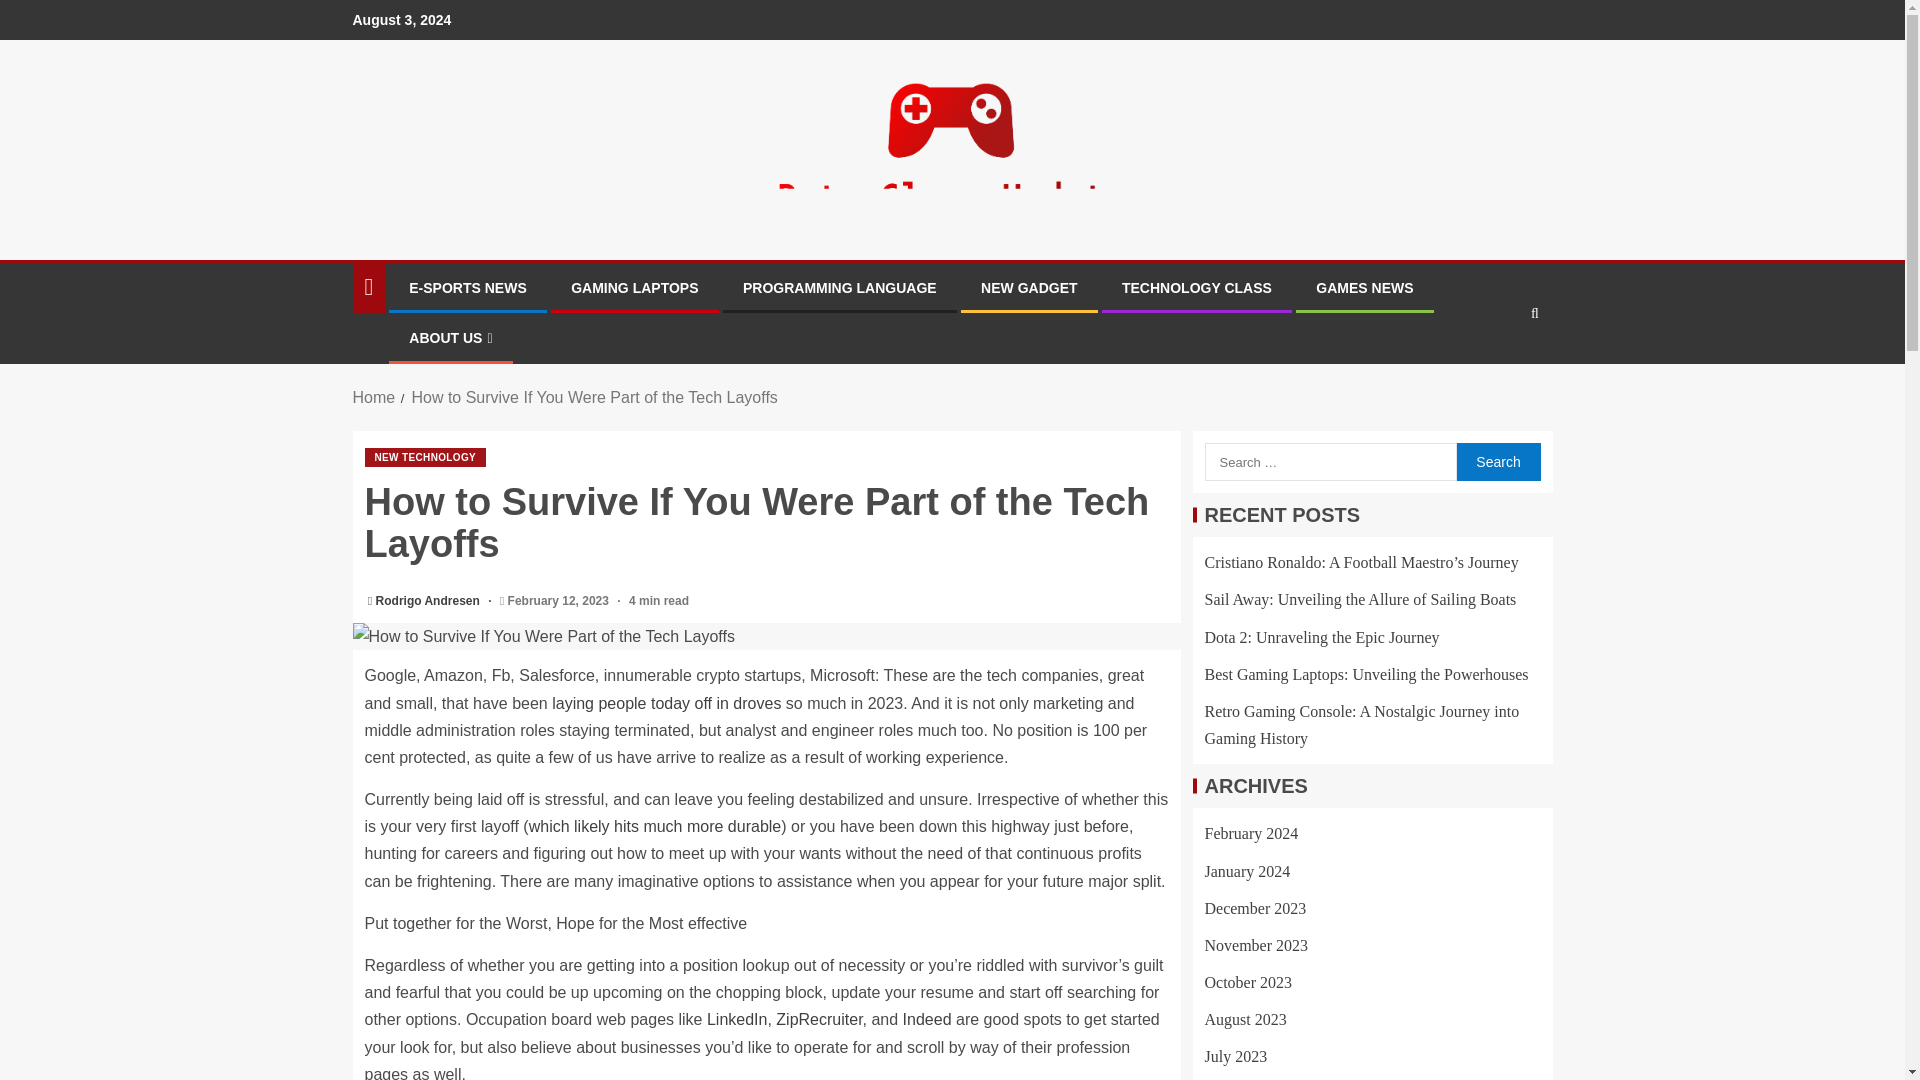 The width and height of the screenshot is (1920, 1080). What do you see at coordinates (927, 1019) in the screenshot?
I see `Indeed` at bounding box center [927, 1019].